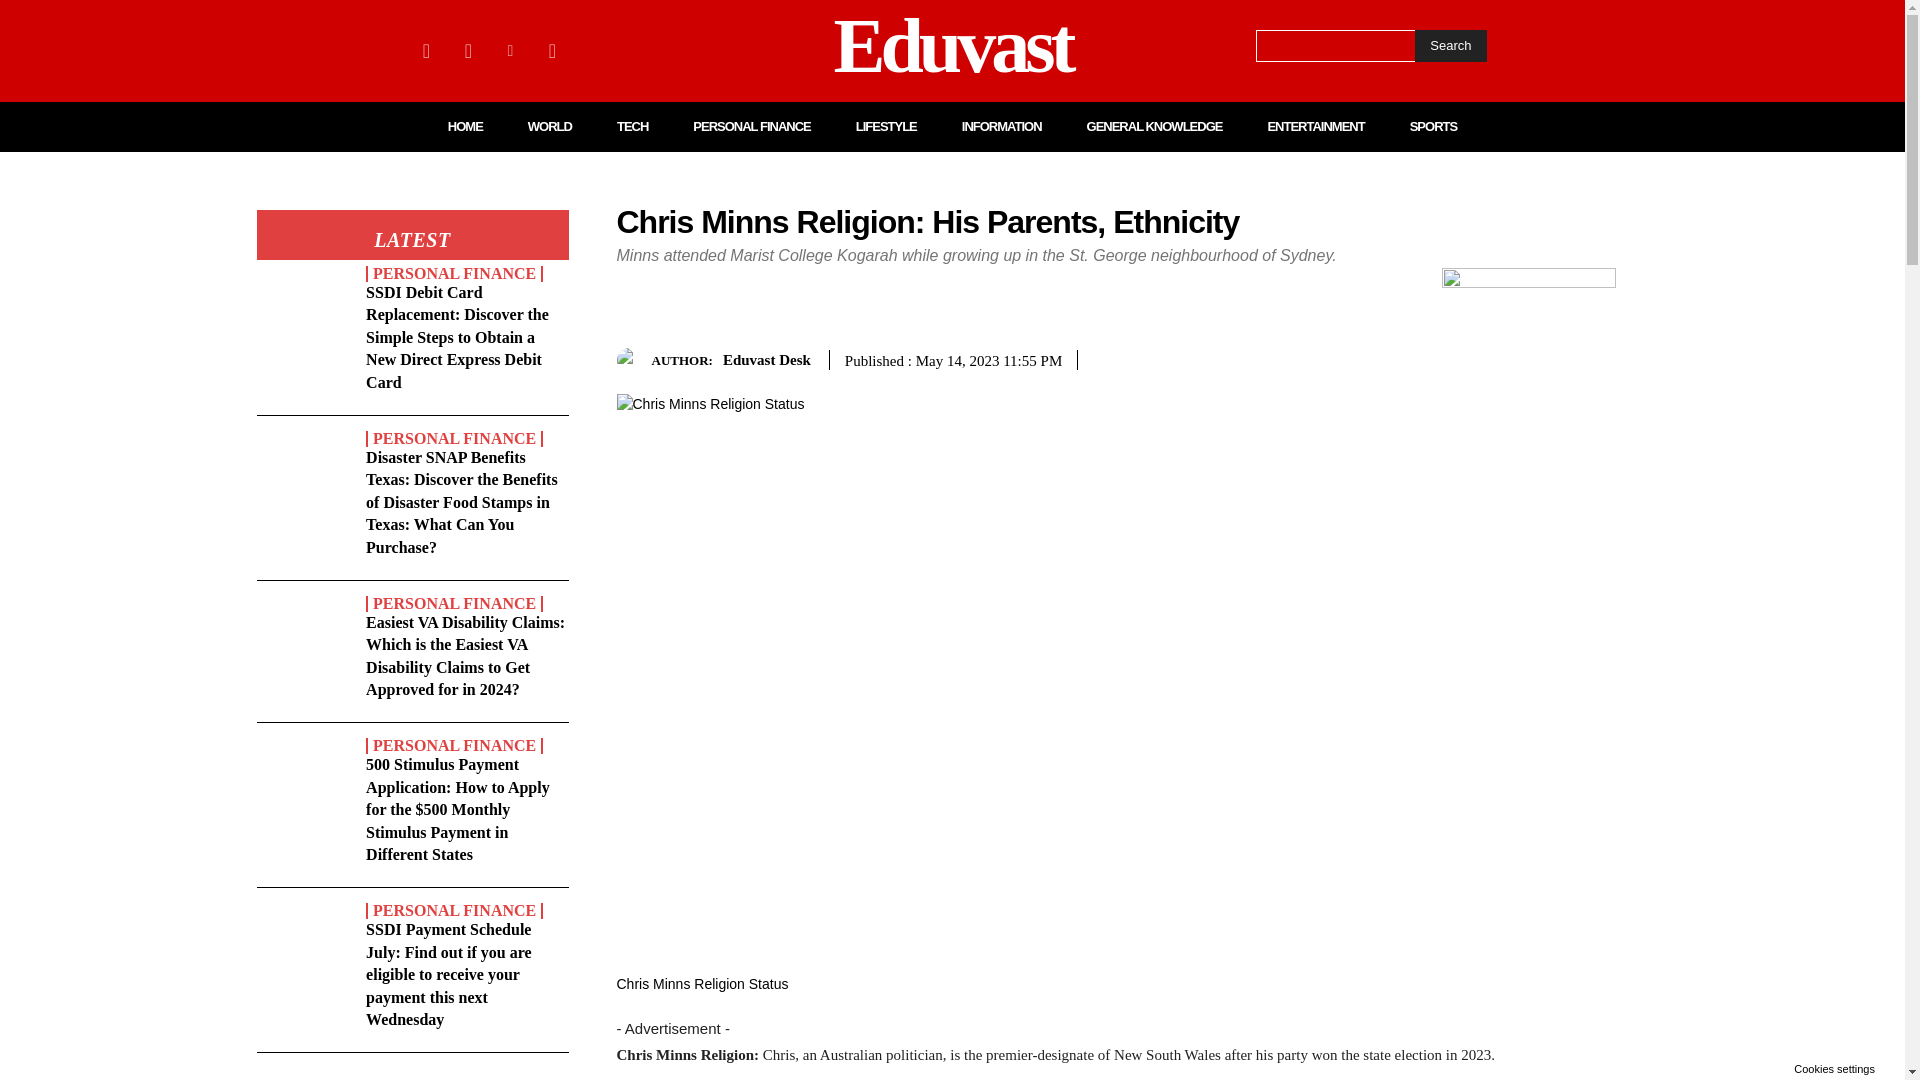  What do you see at coordinates (467, 50) in the screenshot?
I see `Instagram` at bounding box center [467, 50].